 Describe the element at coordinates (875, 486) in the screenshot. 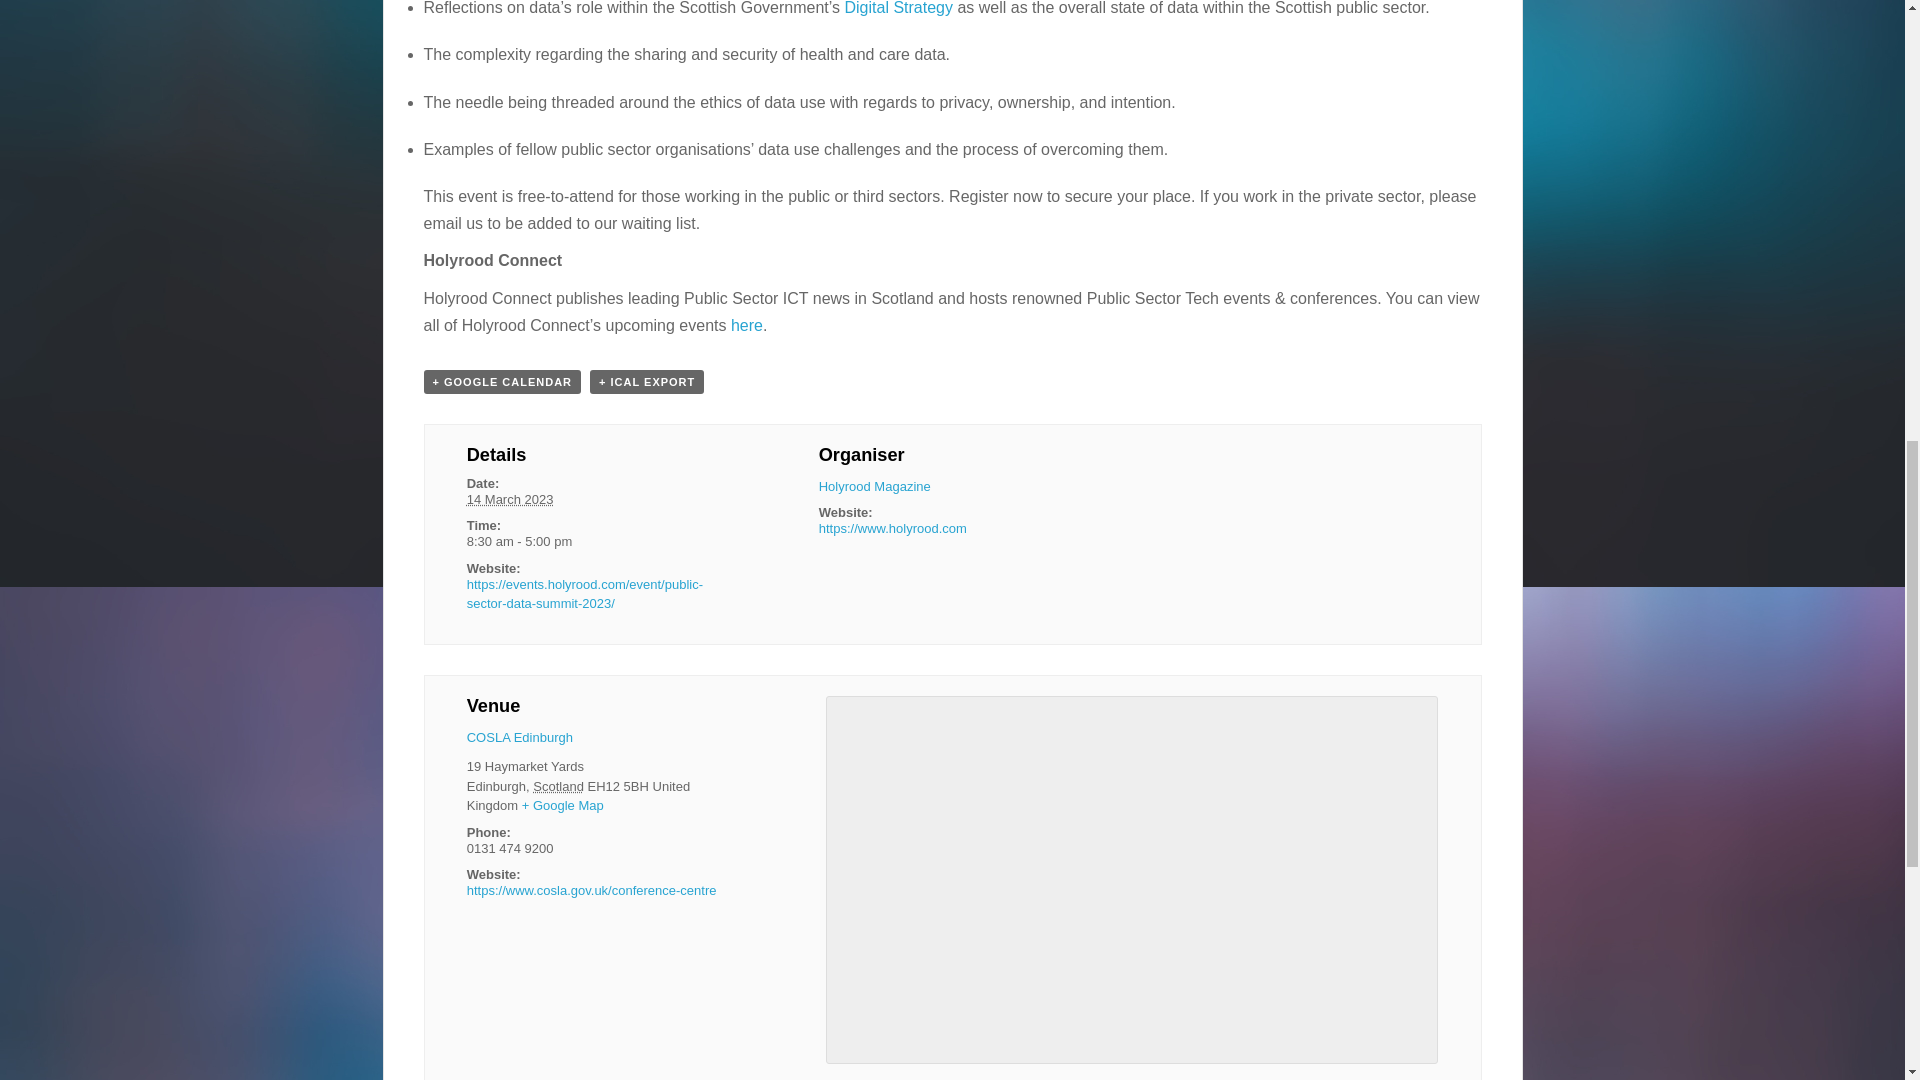

I see `Holyrood Magazine` at that location.